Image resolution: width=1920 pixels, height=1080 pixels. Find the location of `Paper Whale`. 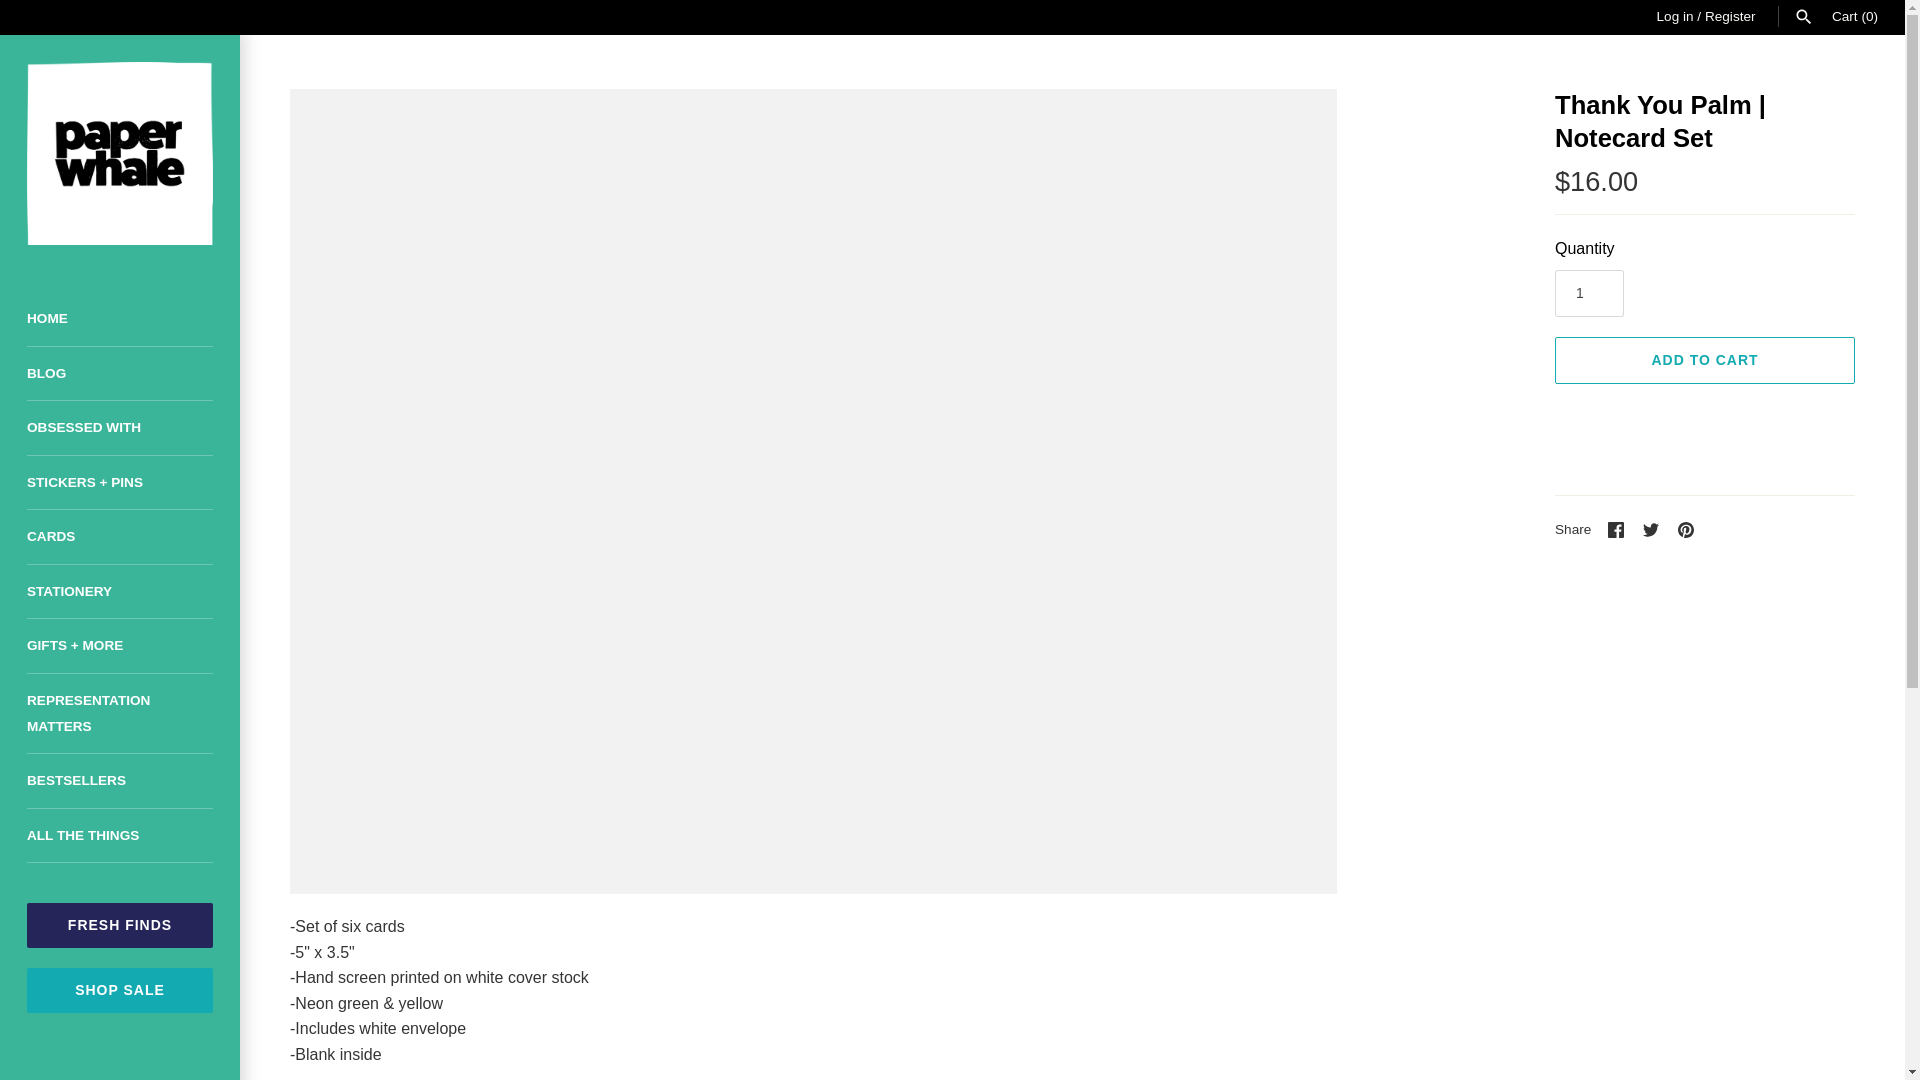

Paper Whale is located at coordinates (120, 153).